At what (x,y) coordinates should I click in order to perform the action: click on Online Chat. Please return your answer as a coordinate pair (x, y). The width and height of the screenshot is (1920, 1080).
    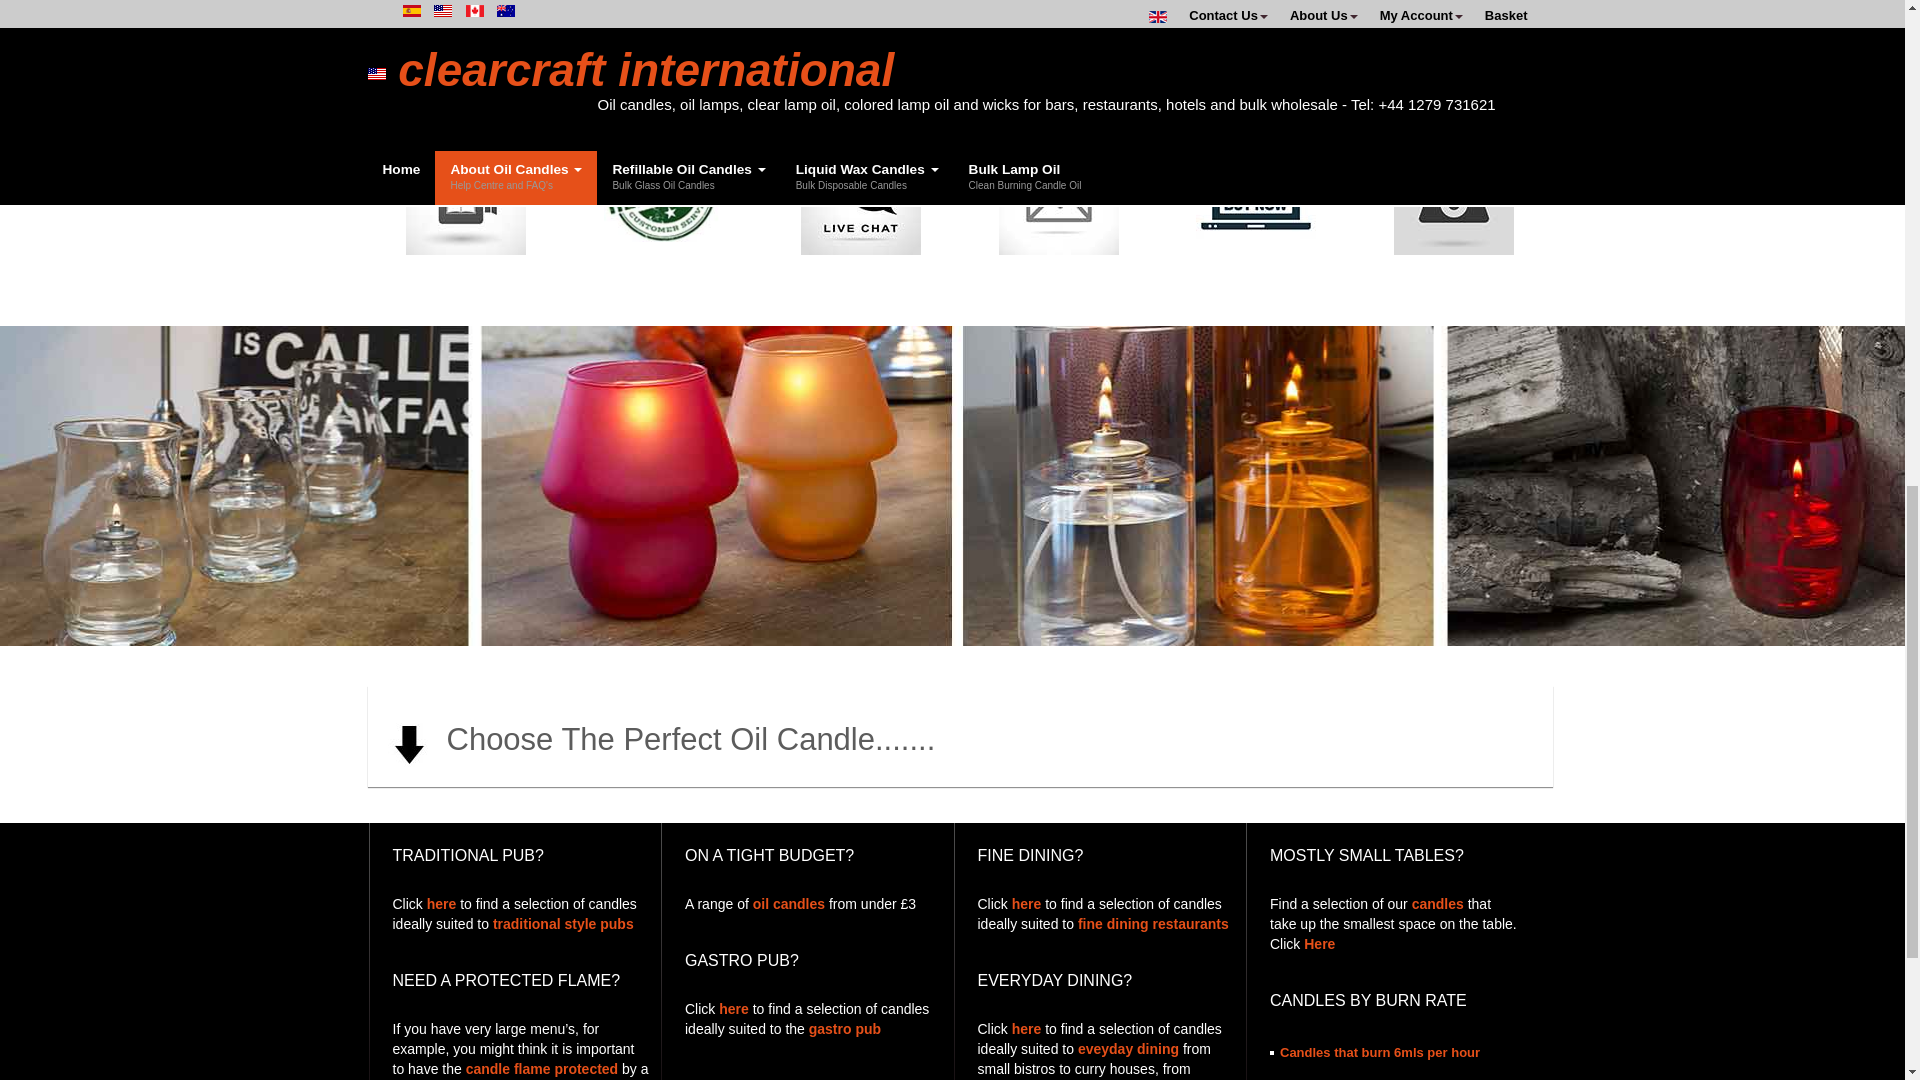
    Looking at the image, I should click on (860, 192).